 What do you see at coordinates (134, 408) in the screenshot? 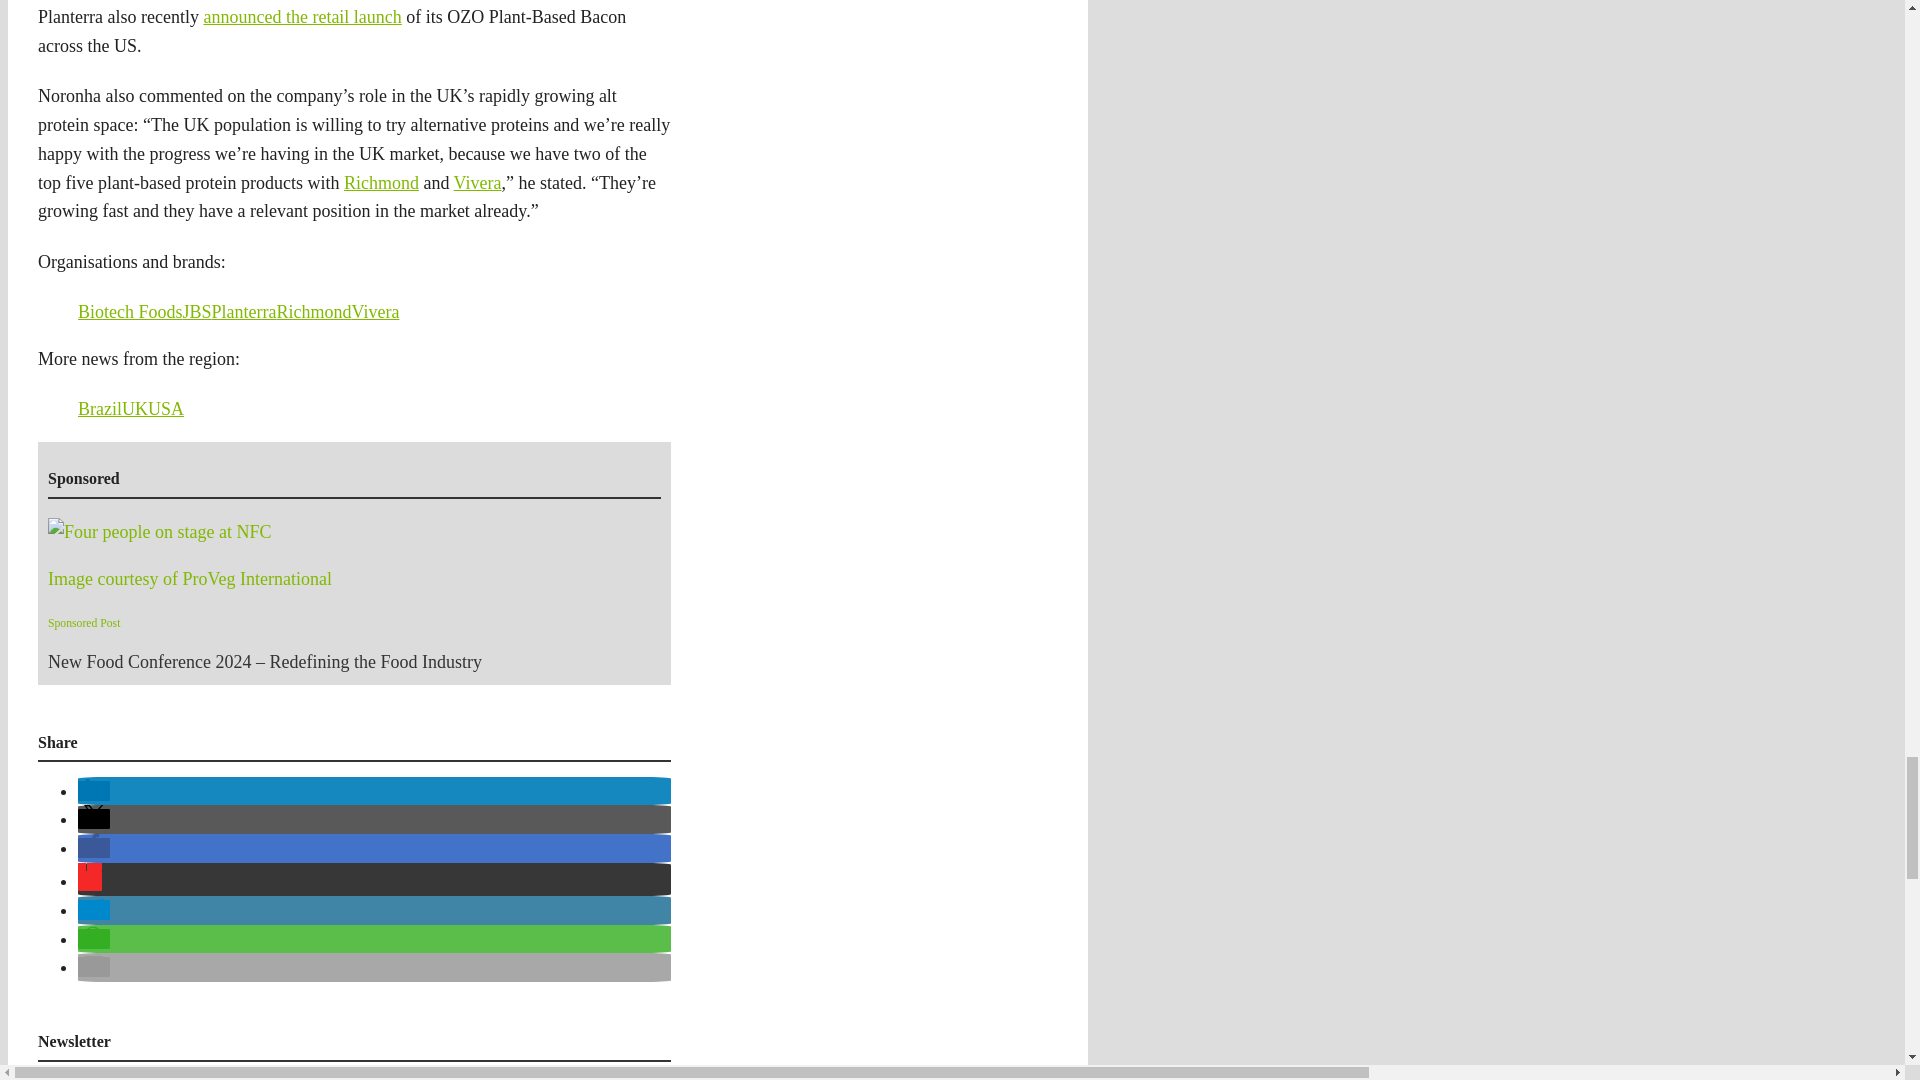
I see `UK` at bounding box center [134, 408].